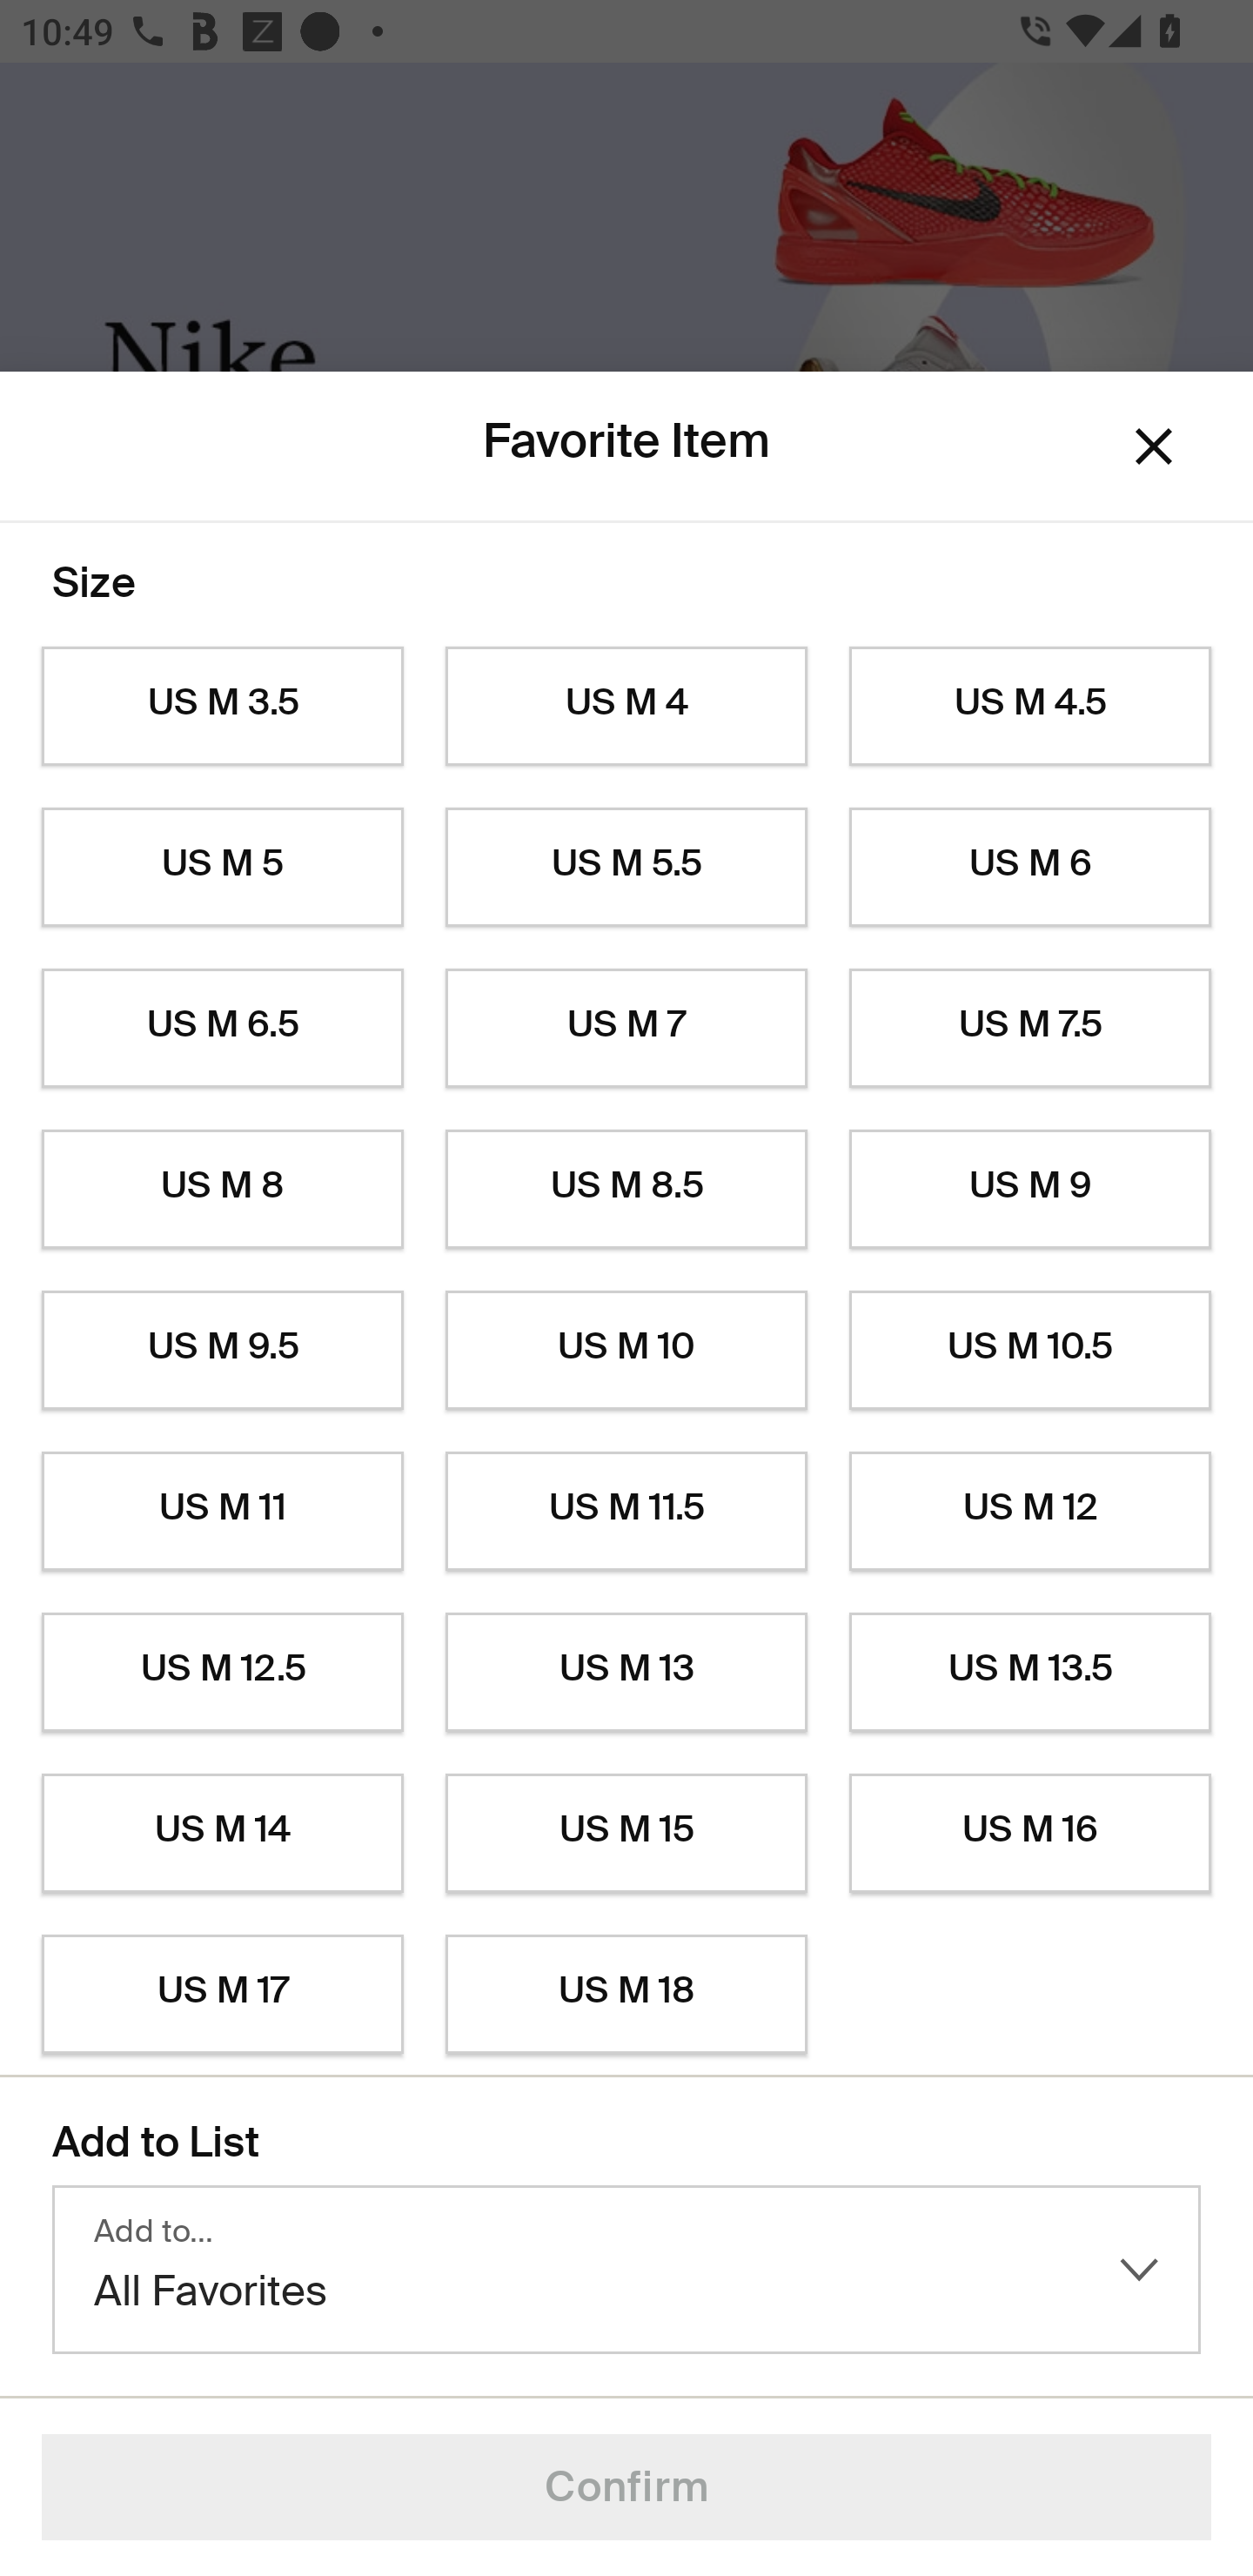  What do you see at coordinates (626, 707) in the screenshot?
I see `US M 4` at bounding box center [626, 707].